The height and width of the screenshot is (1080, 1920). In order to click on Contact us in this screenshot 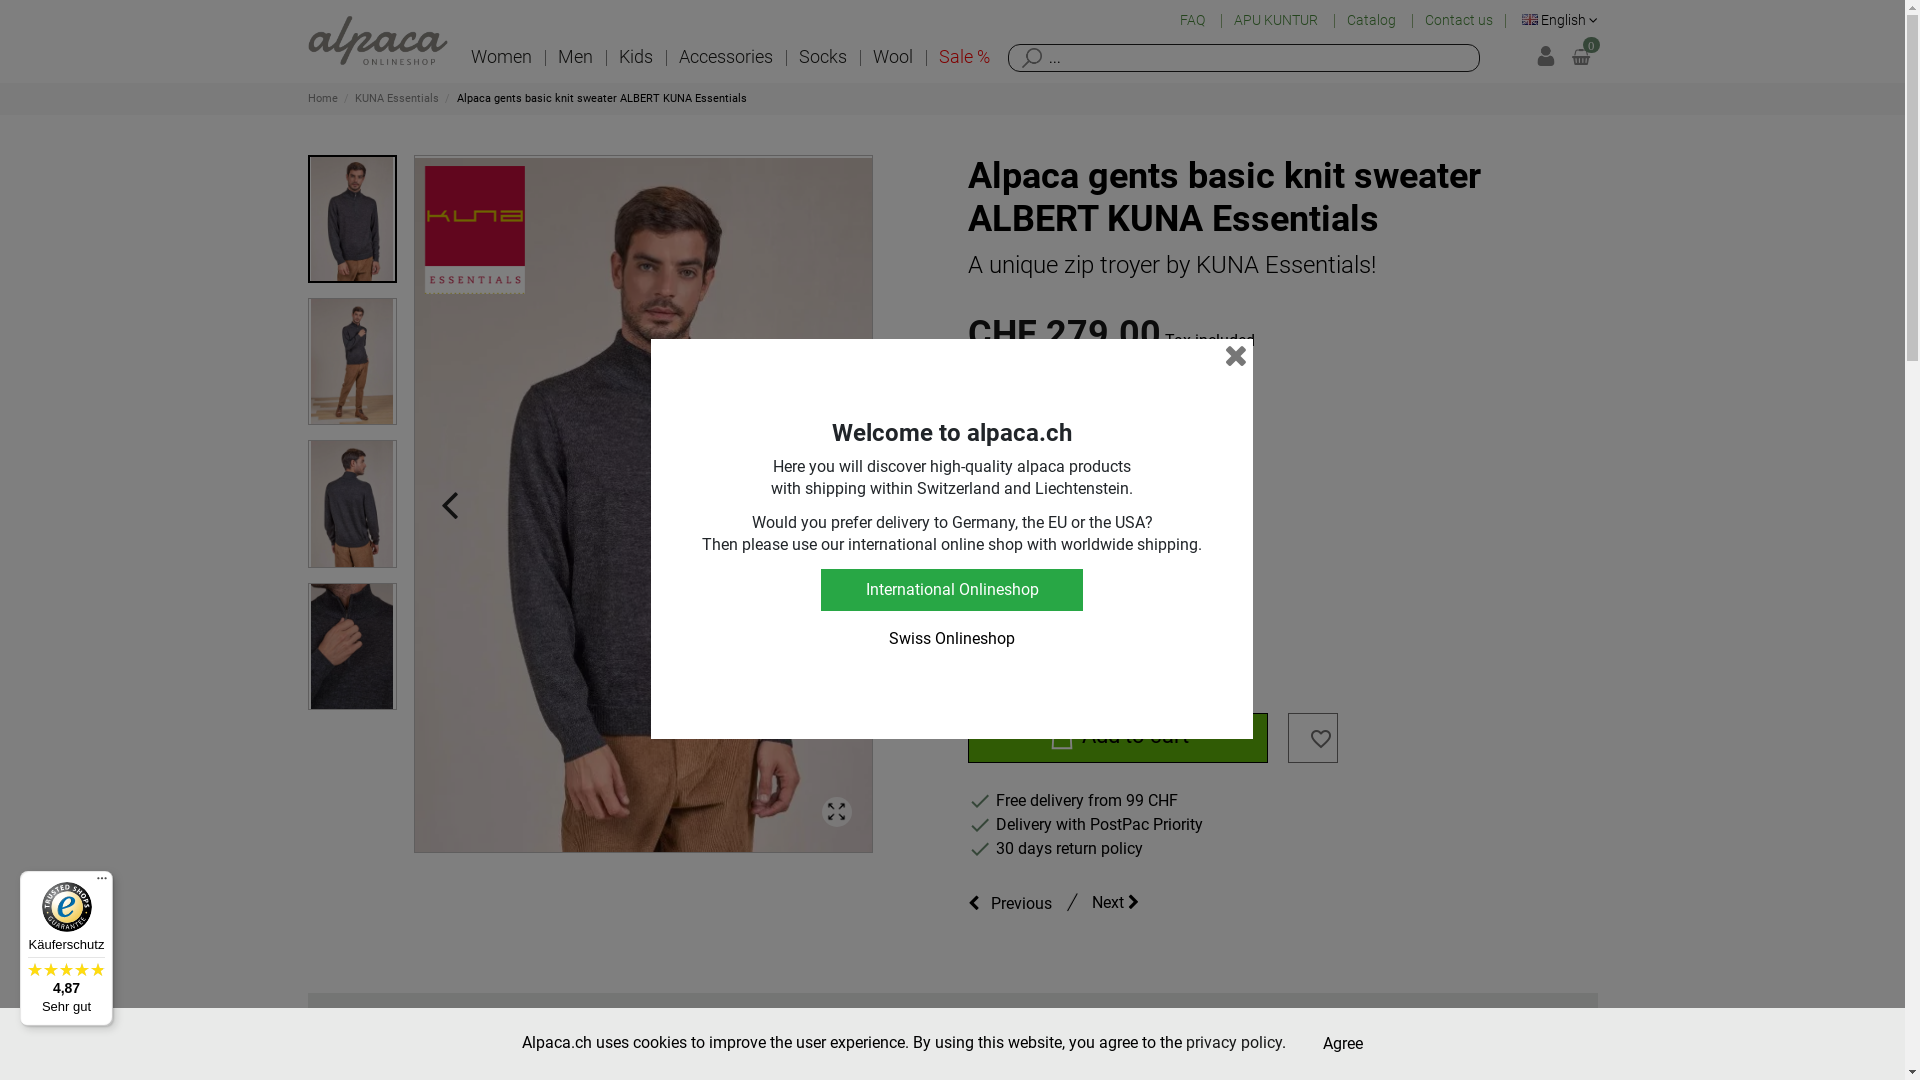, I will do `click(1459, 20)`.